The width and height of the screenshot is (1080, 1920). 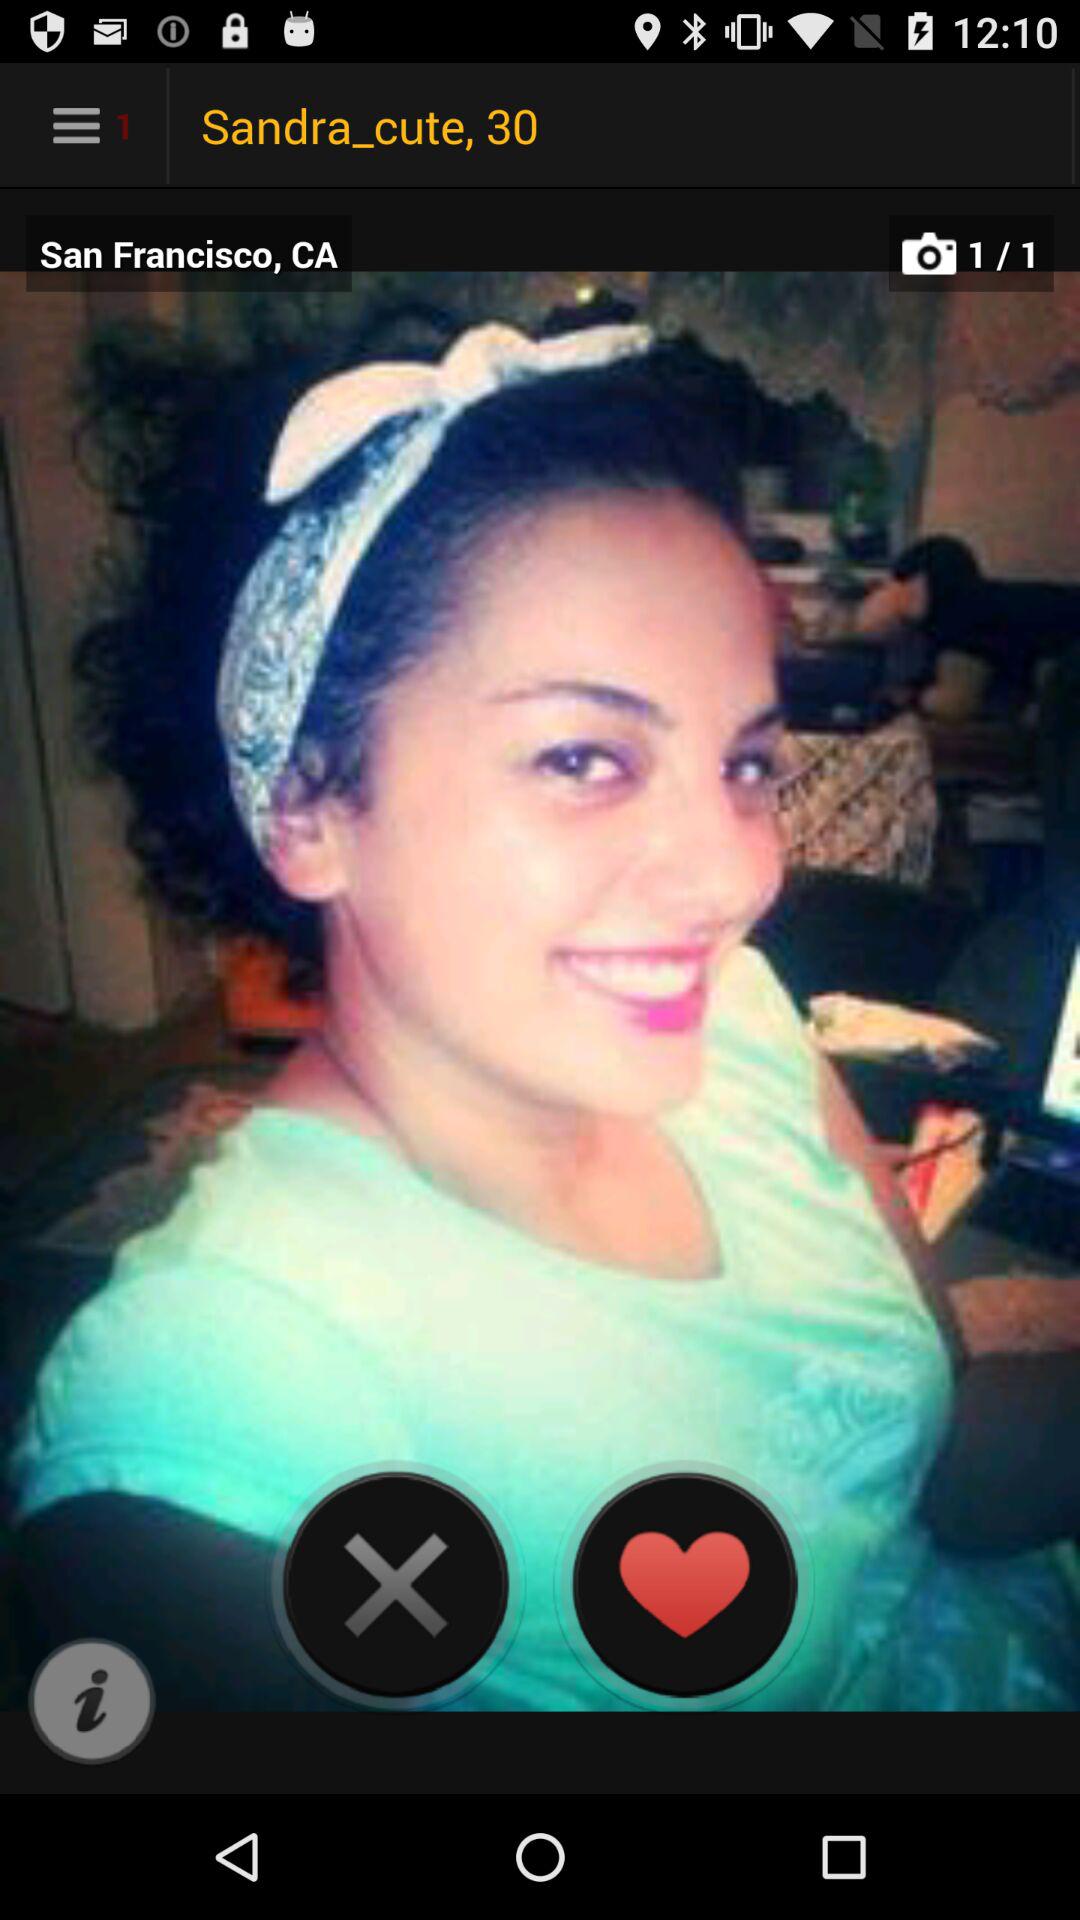 What do you see at coordinates (395, 1584) in the screenshot?
I see `delete` at bounding box center [395, 1584].